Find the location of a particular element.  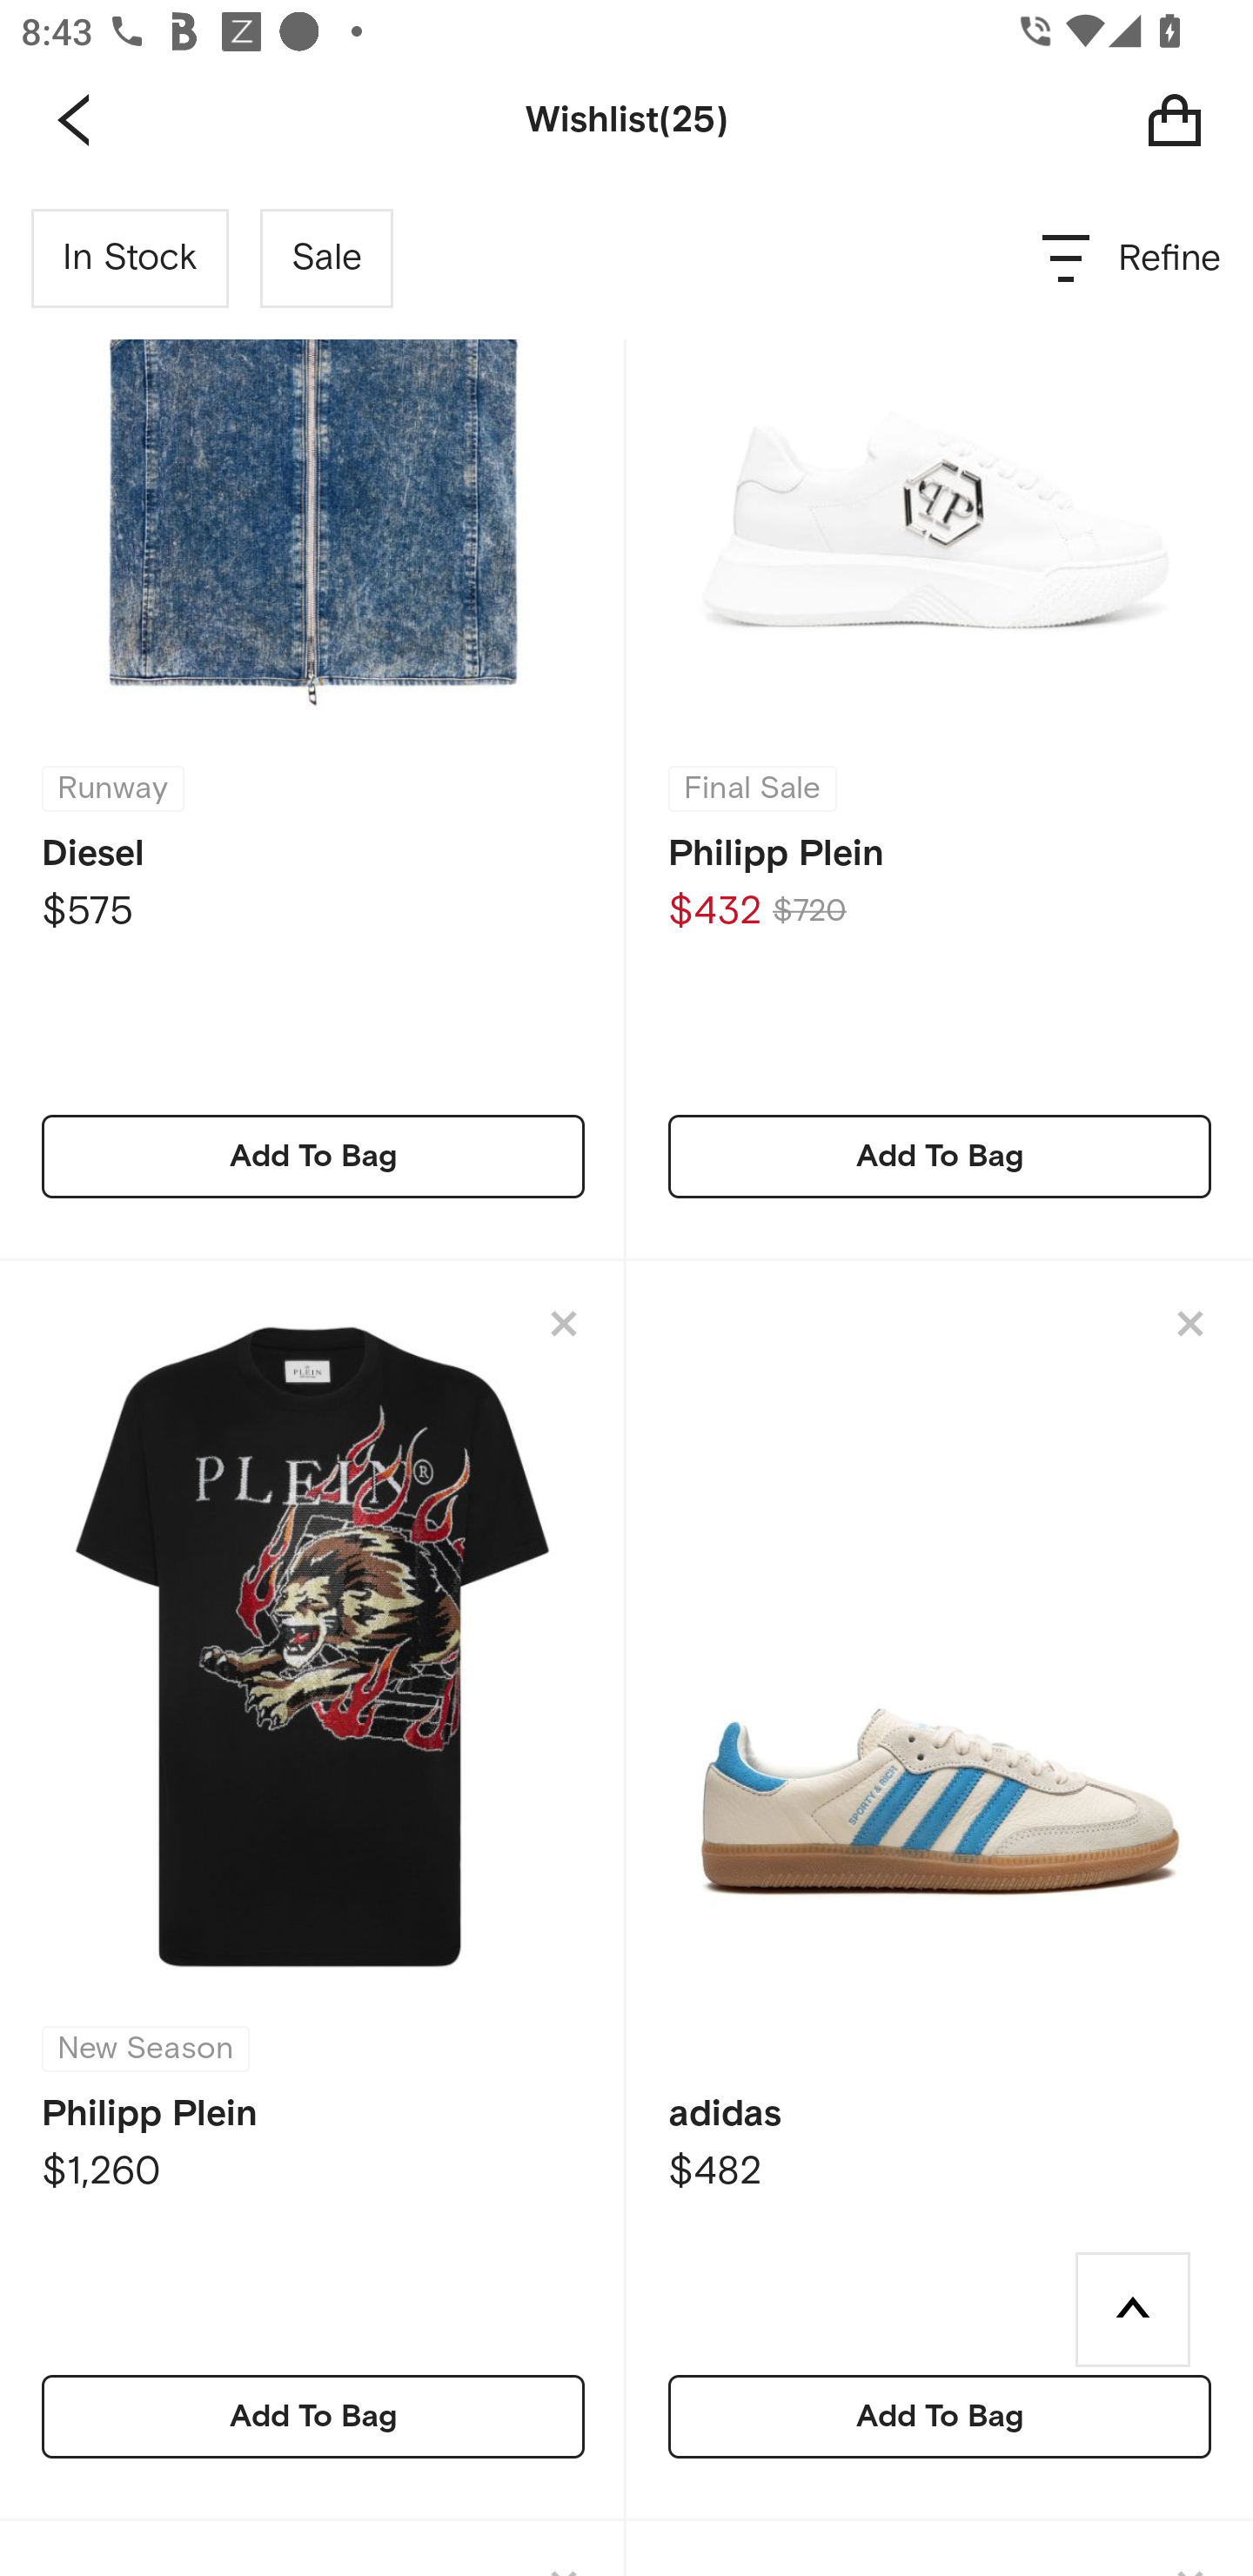

In Stock is located at coordinates (131, 258).